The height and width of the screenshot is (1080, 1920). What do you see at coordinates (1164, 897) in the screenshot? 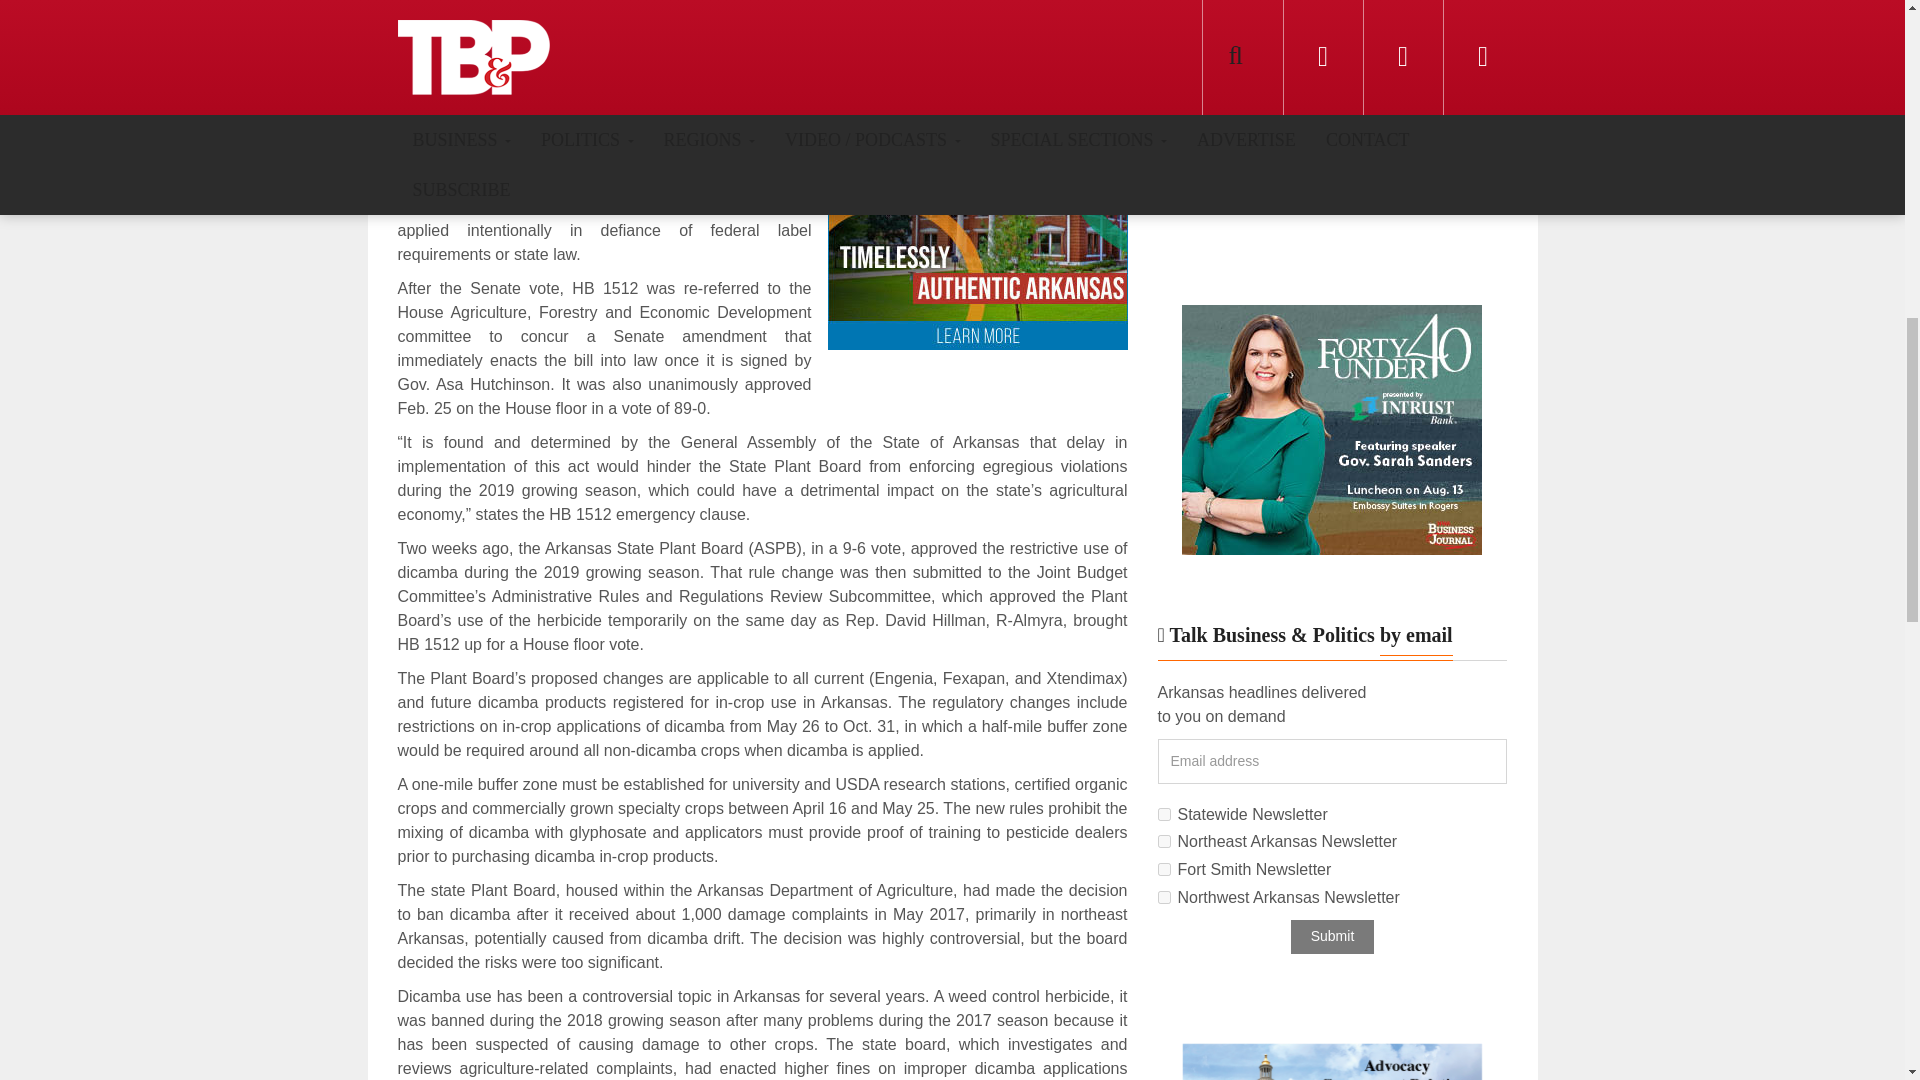
I see `536baa6e11` at bounding box center [1164, 897].